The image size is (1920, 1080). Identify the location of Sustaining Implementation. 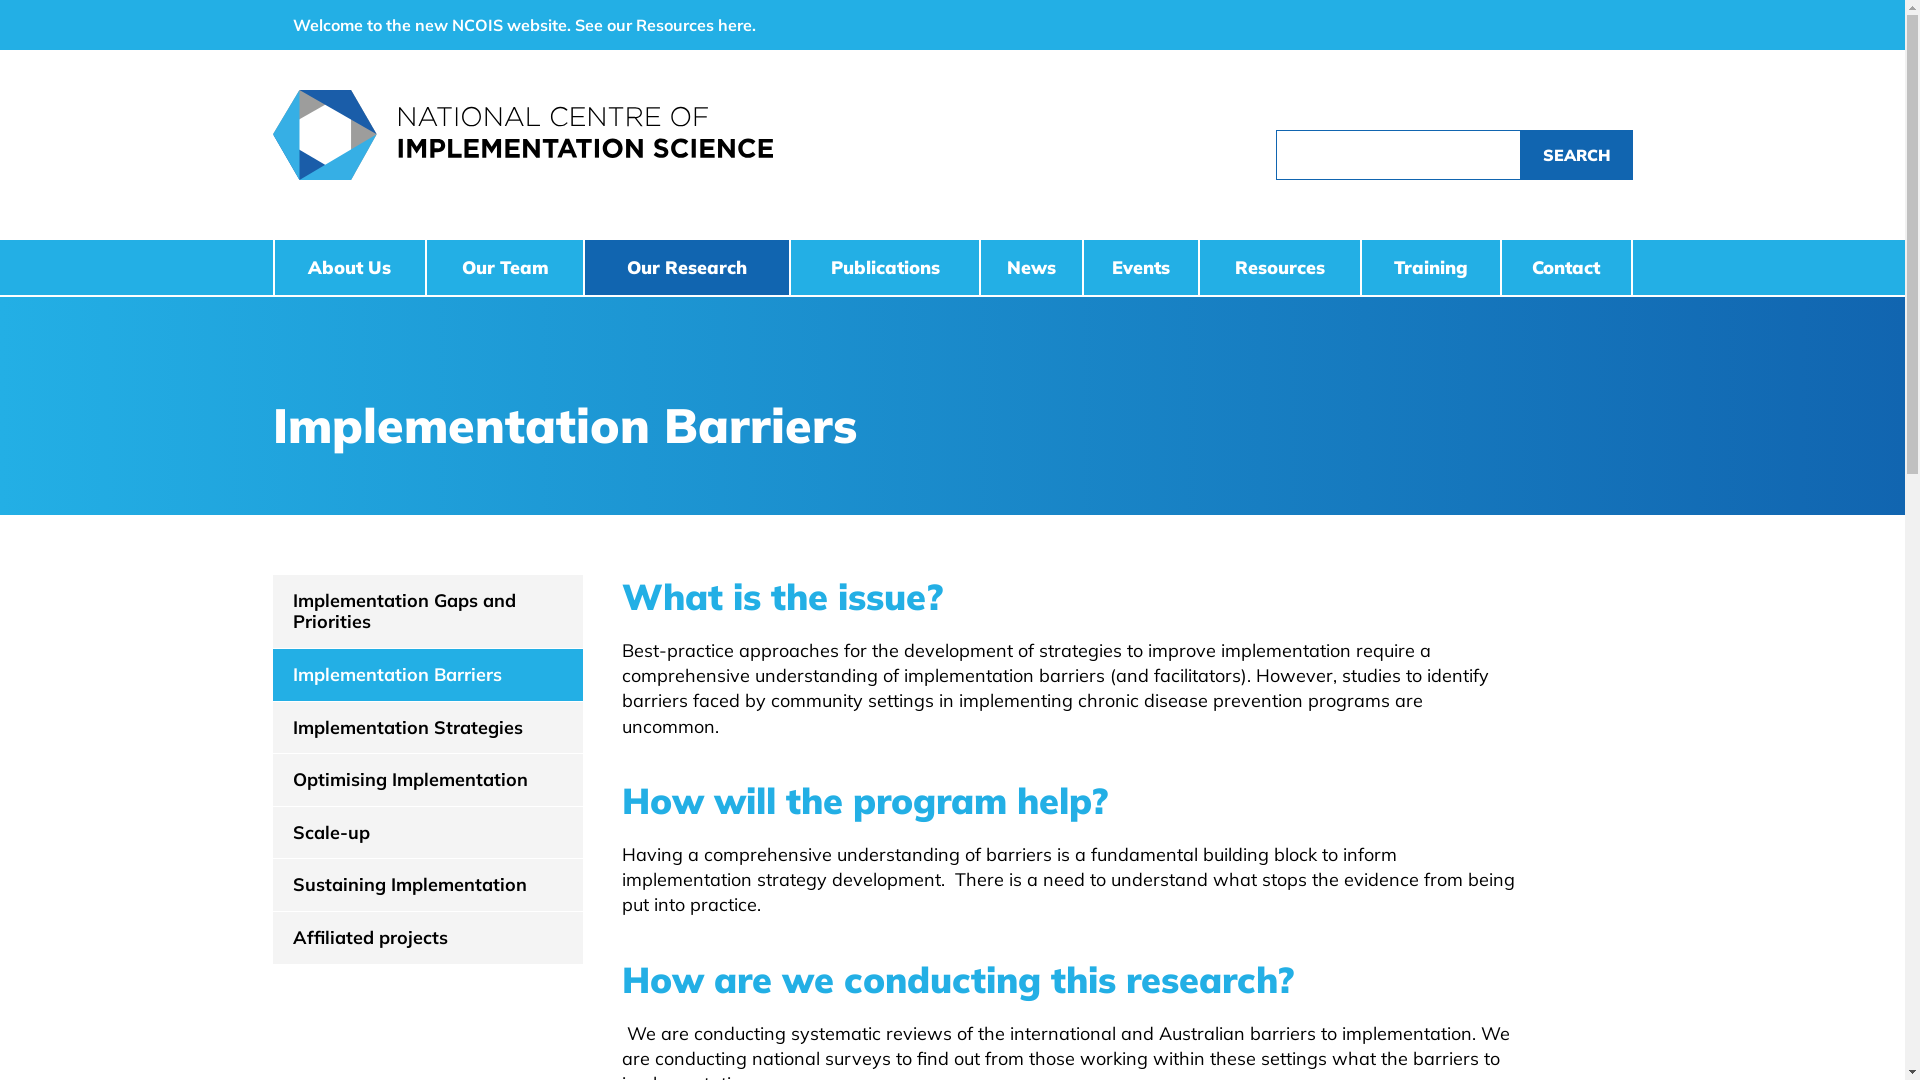
(428, 885).